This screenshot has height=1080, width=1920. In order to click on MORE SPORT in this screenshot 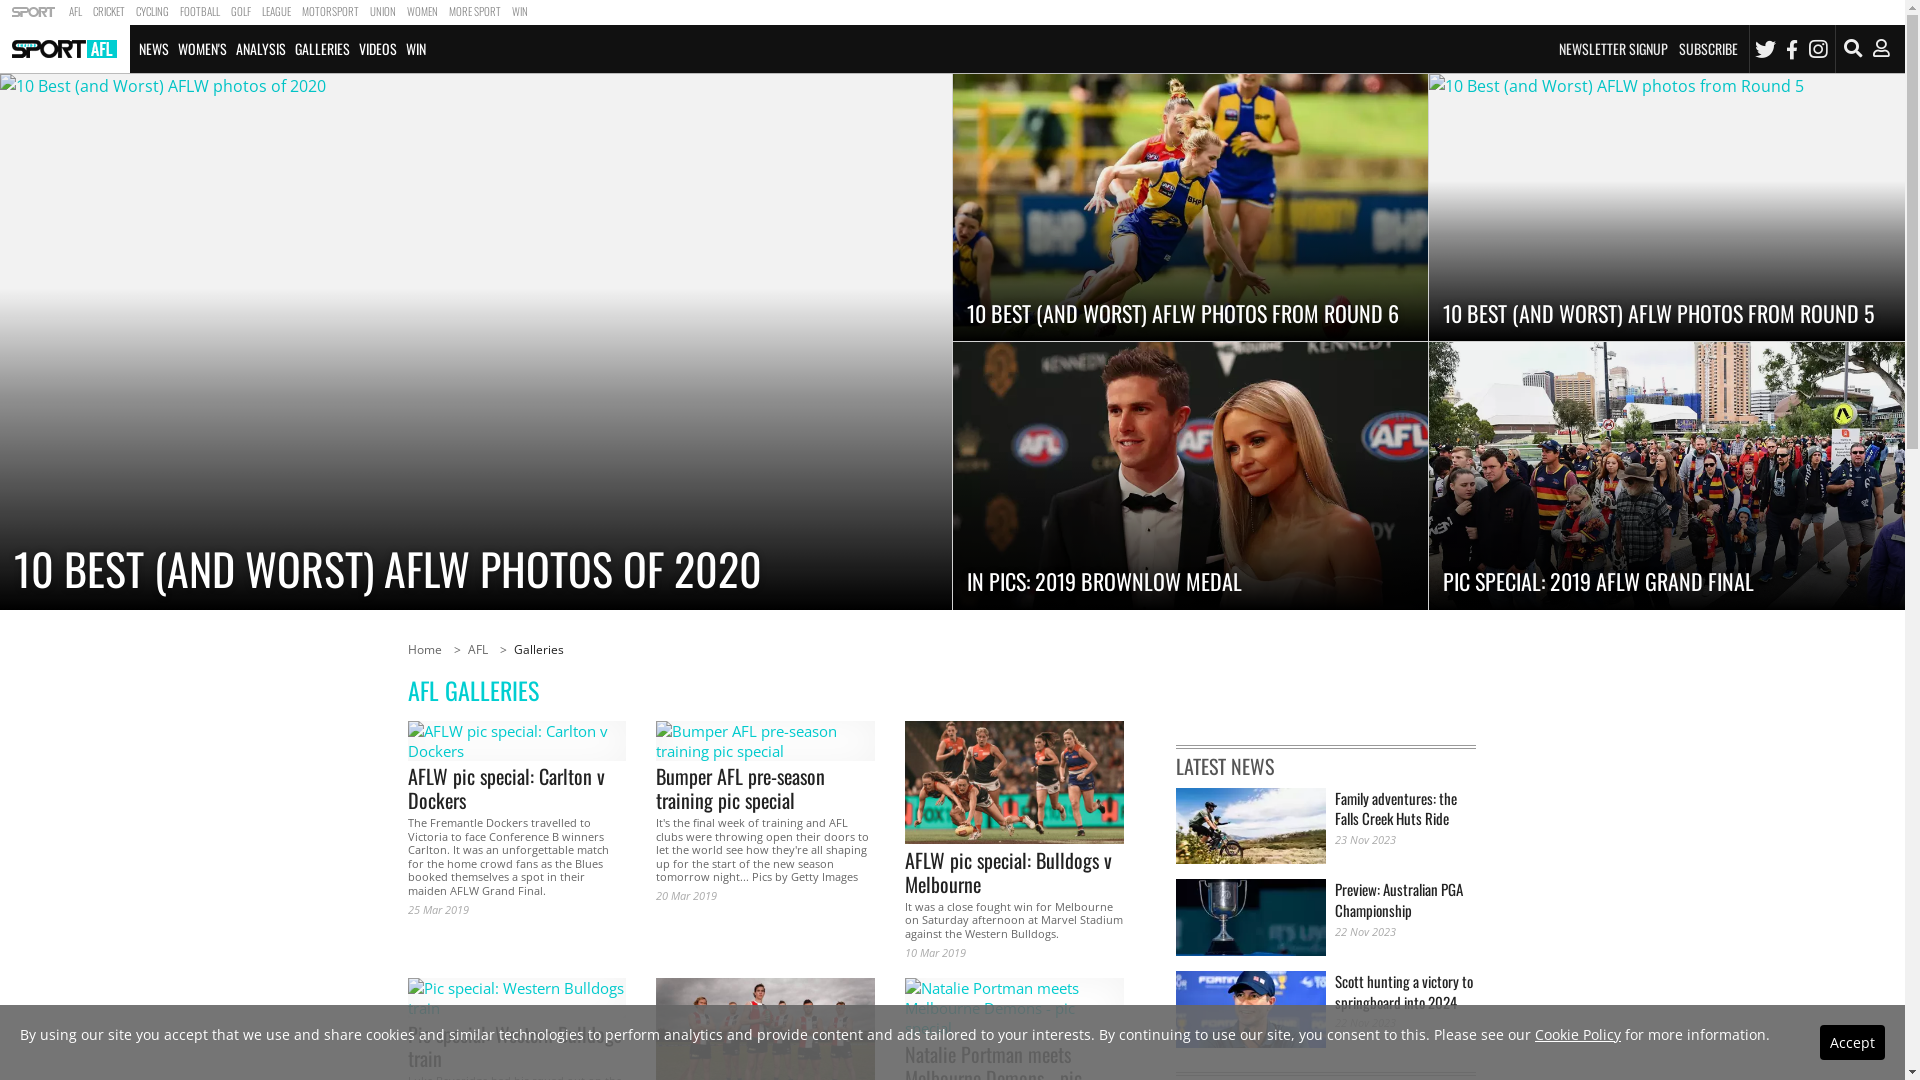, I will do `click(474, 12)`.